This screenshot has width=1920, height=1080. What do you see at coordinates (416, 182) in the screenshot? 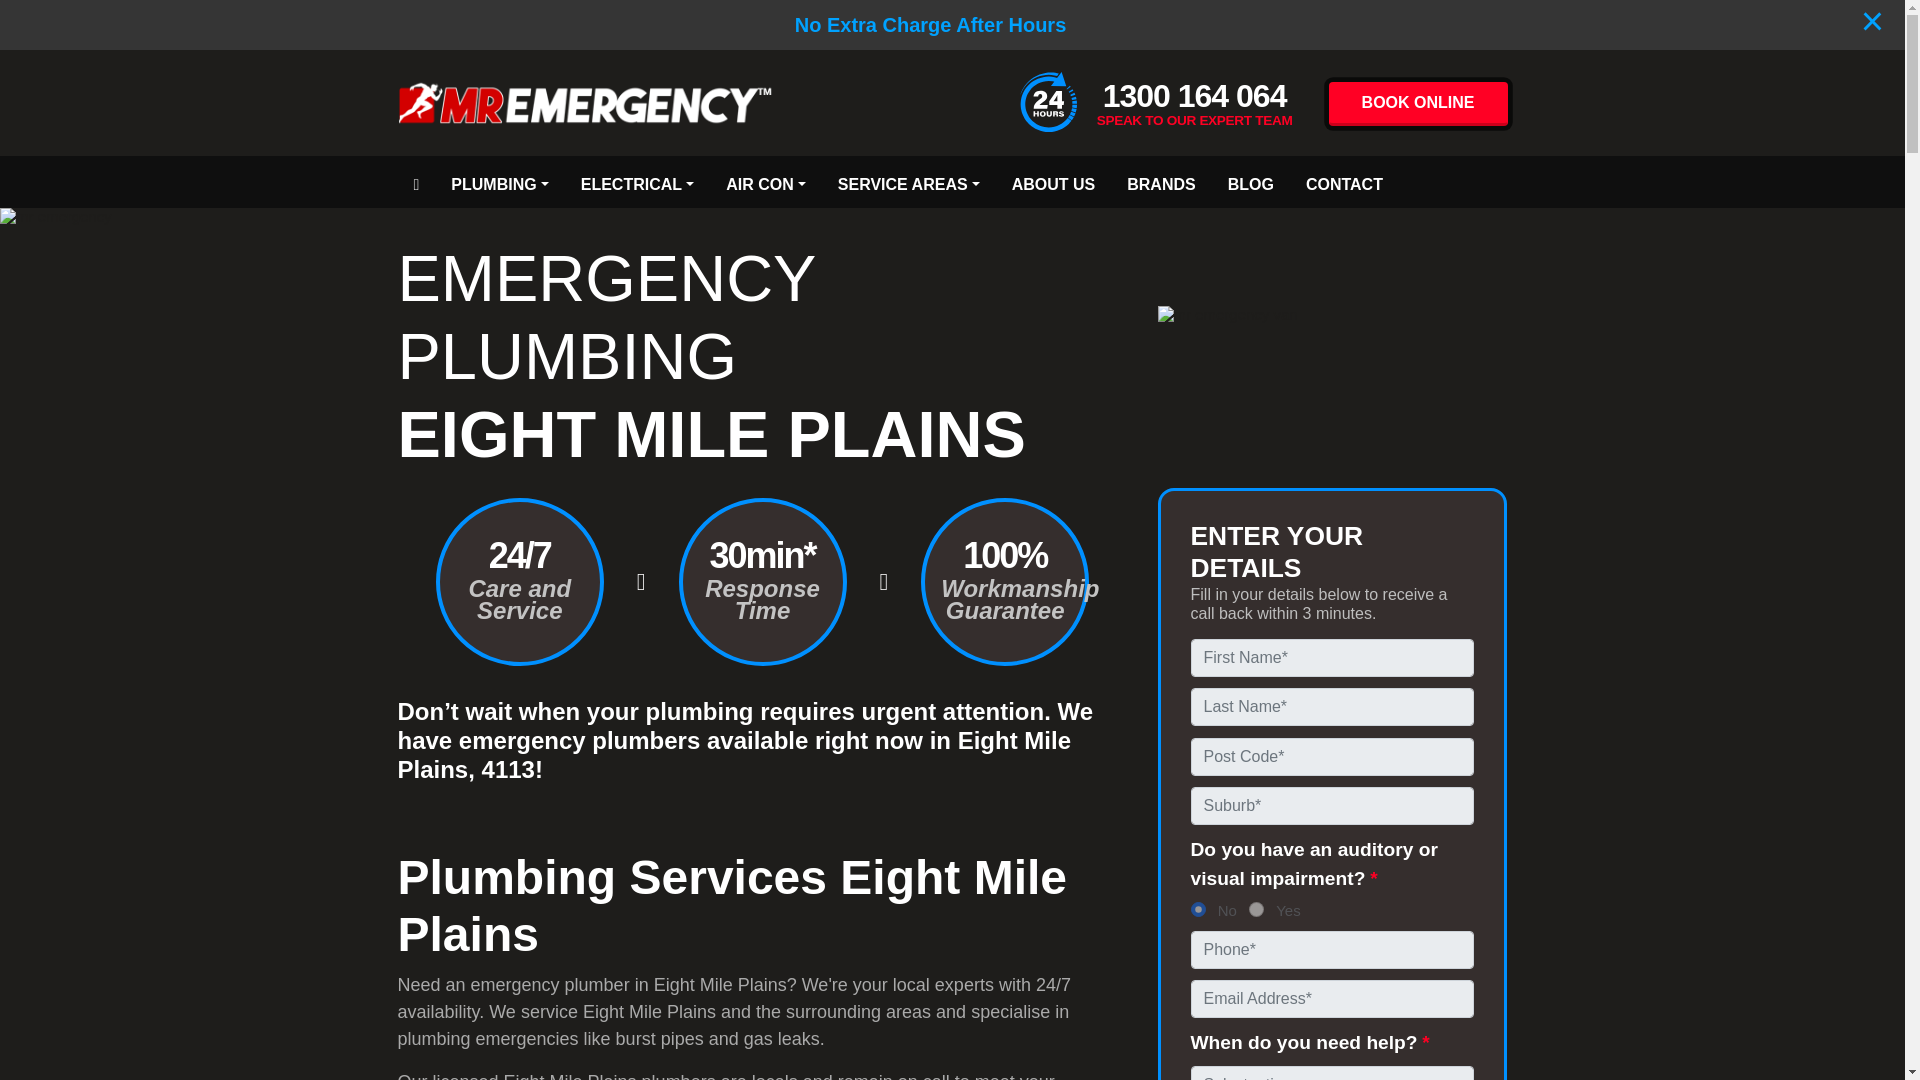
I see `HOME` at bounding box center [416, 182].